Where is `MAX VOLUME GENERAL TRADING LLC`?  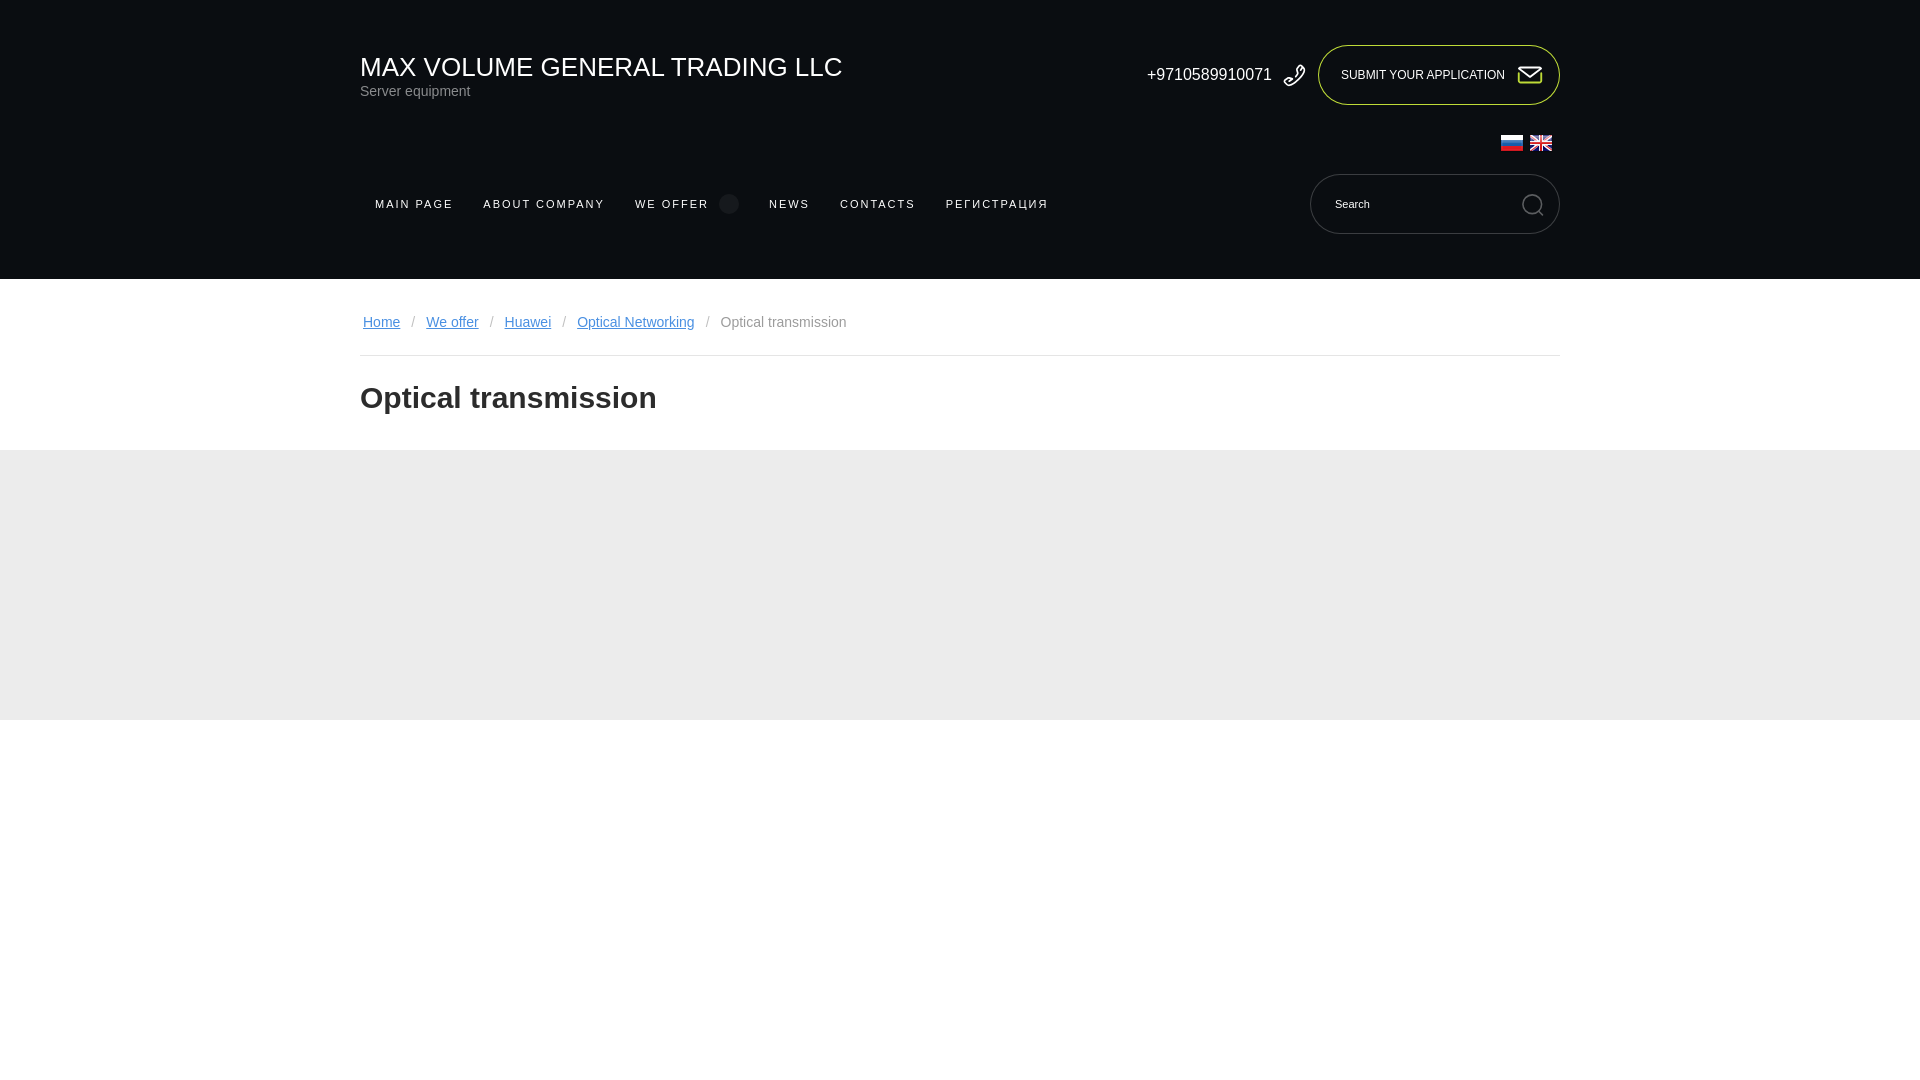 MAX VOLUME GENERAL TRADING LLC is located at coordinates (601, 67).